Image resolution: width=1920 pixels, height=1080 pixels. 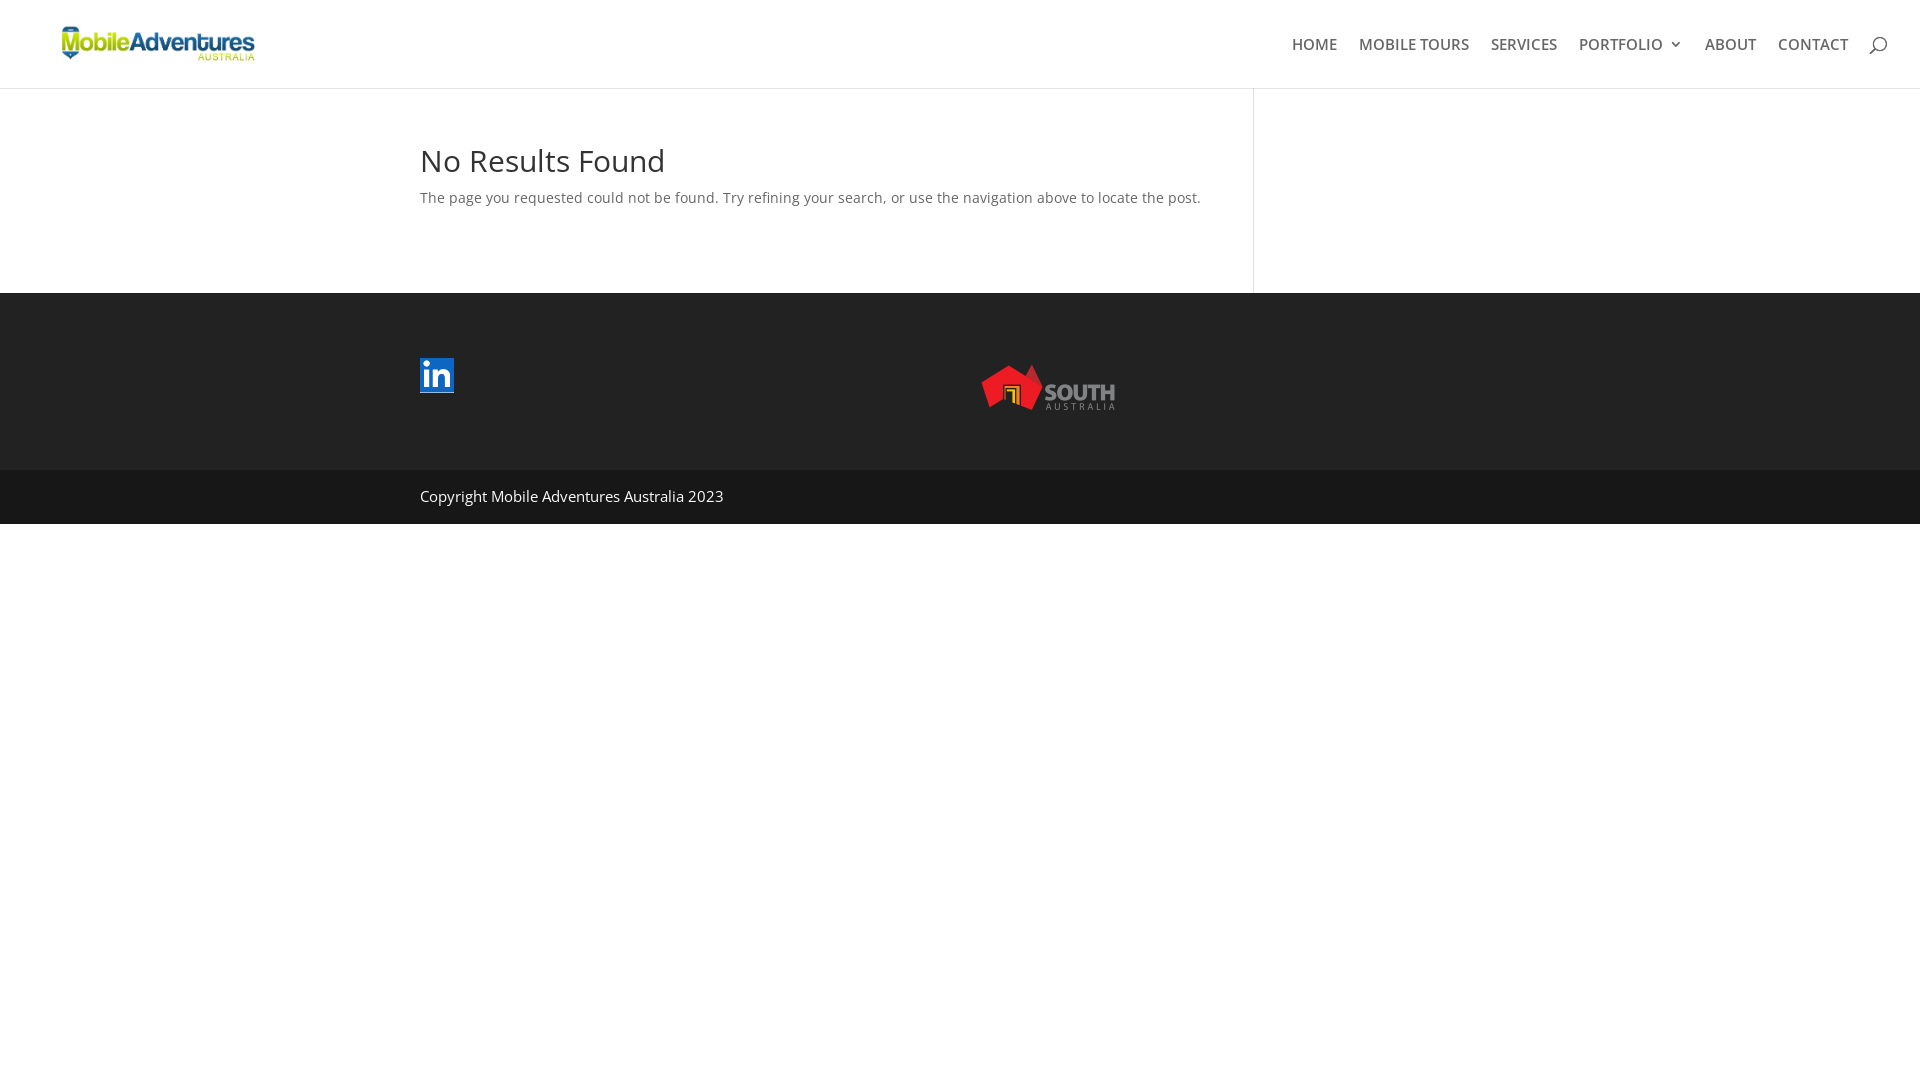 What do you see at coordinates (1524, 62) in the screenshot?
I see `SERVICES` at bounding box center [1524, 62].